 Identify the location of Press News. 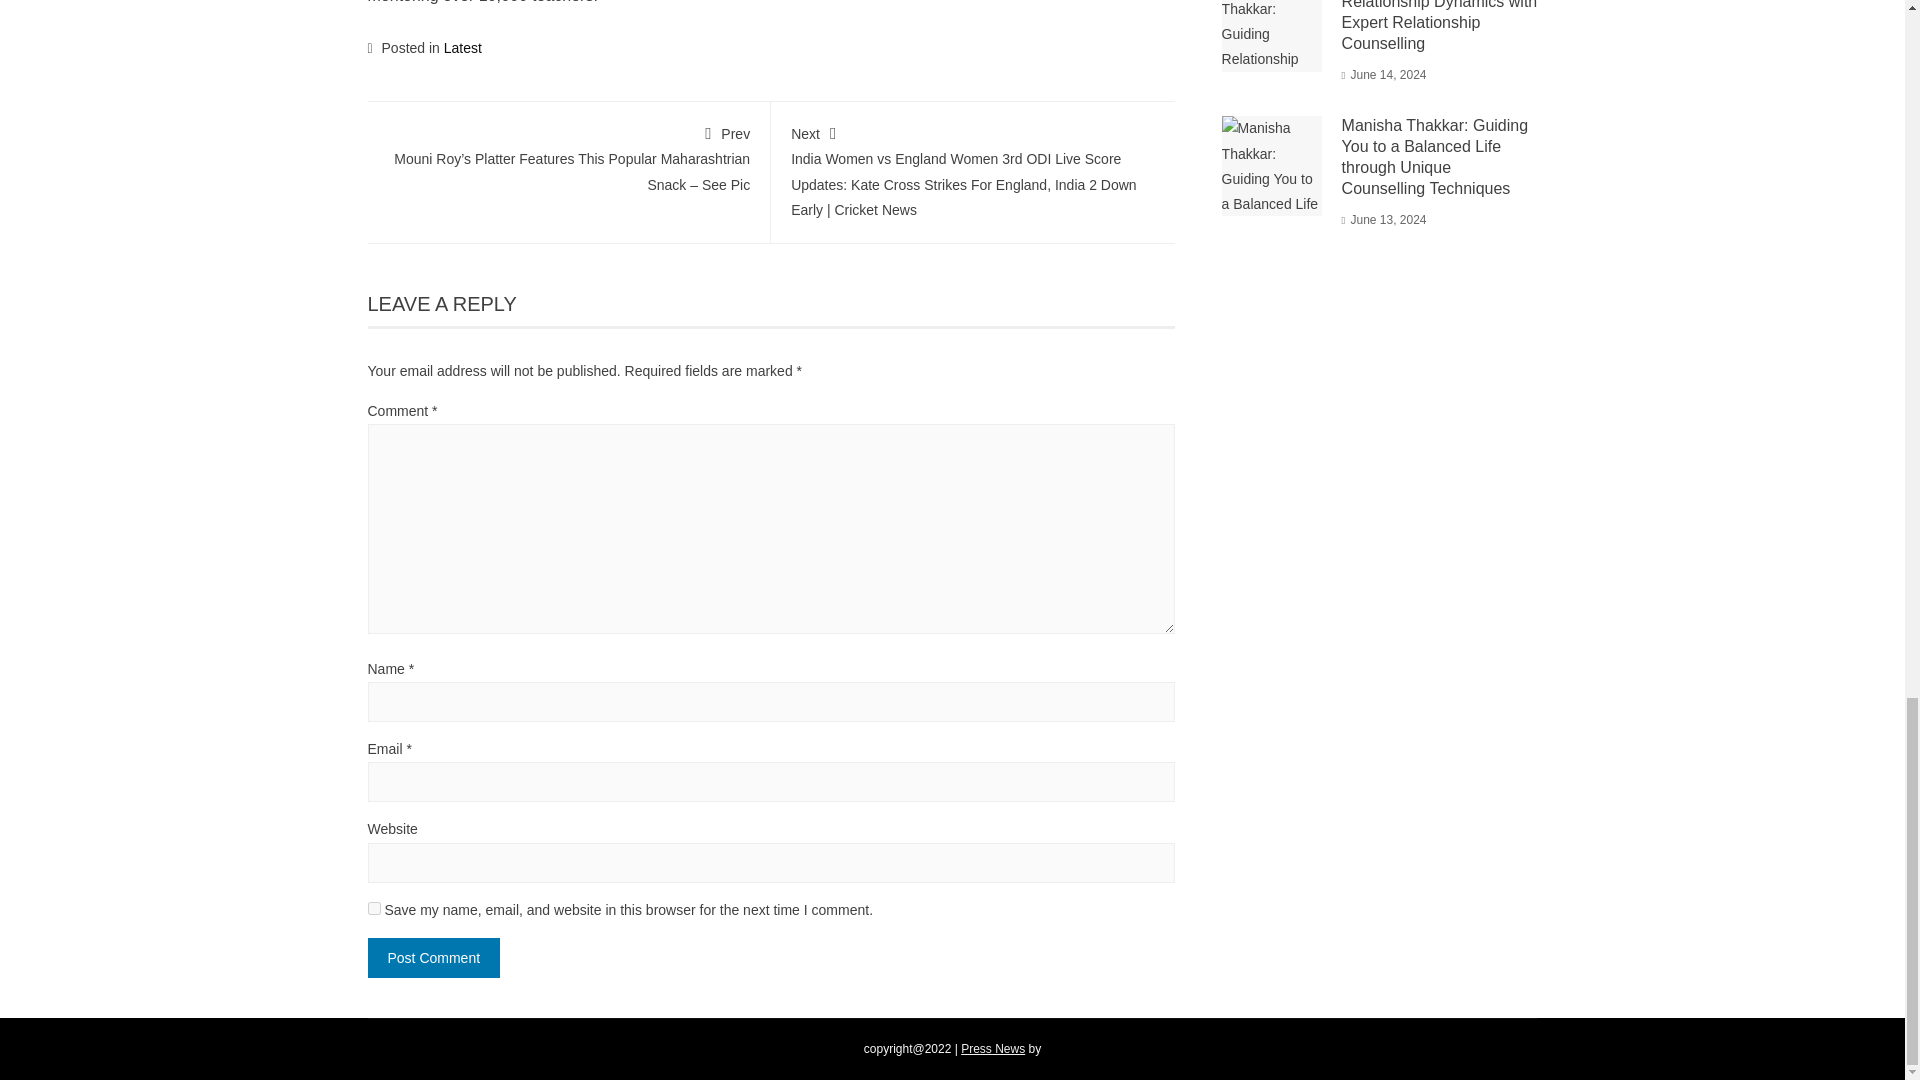
(993, 1049).